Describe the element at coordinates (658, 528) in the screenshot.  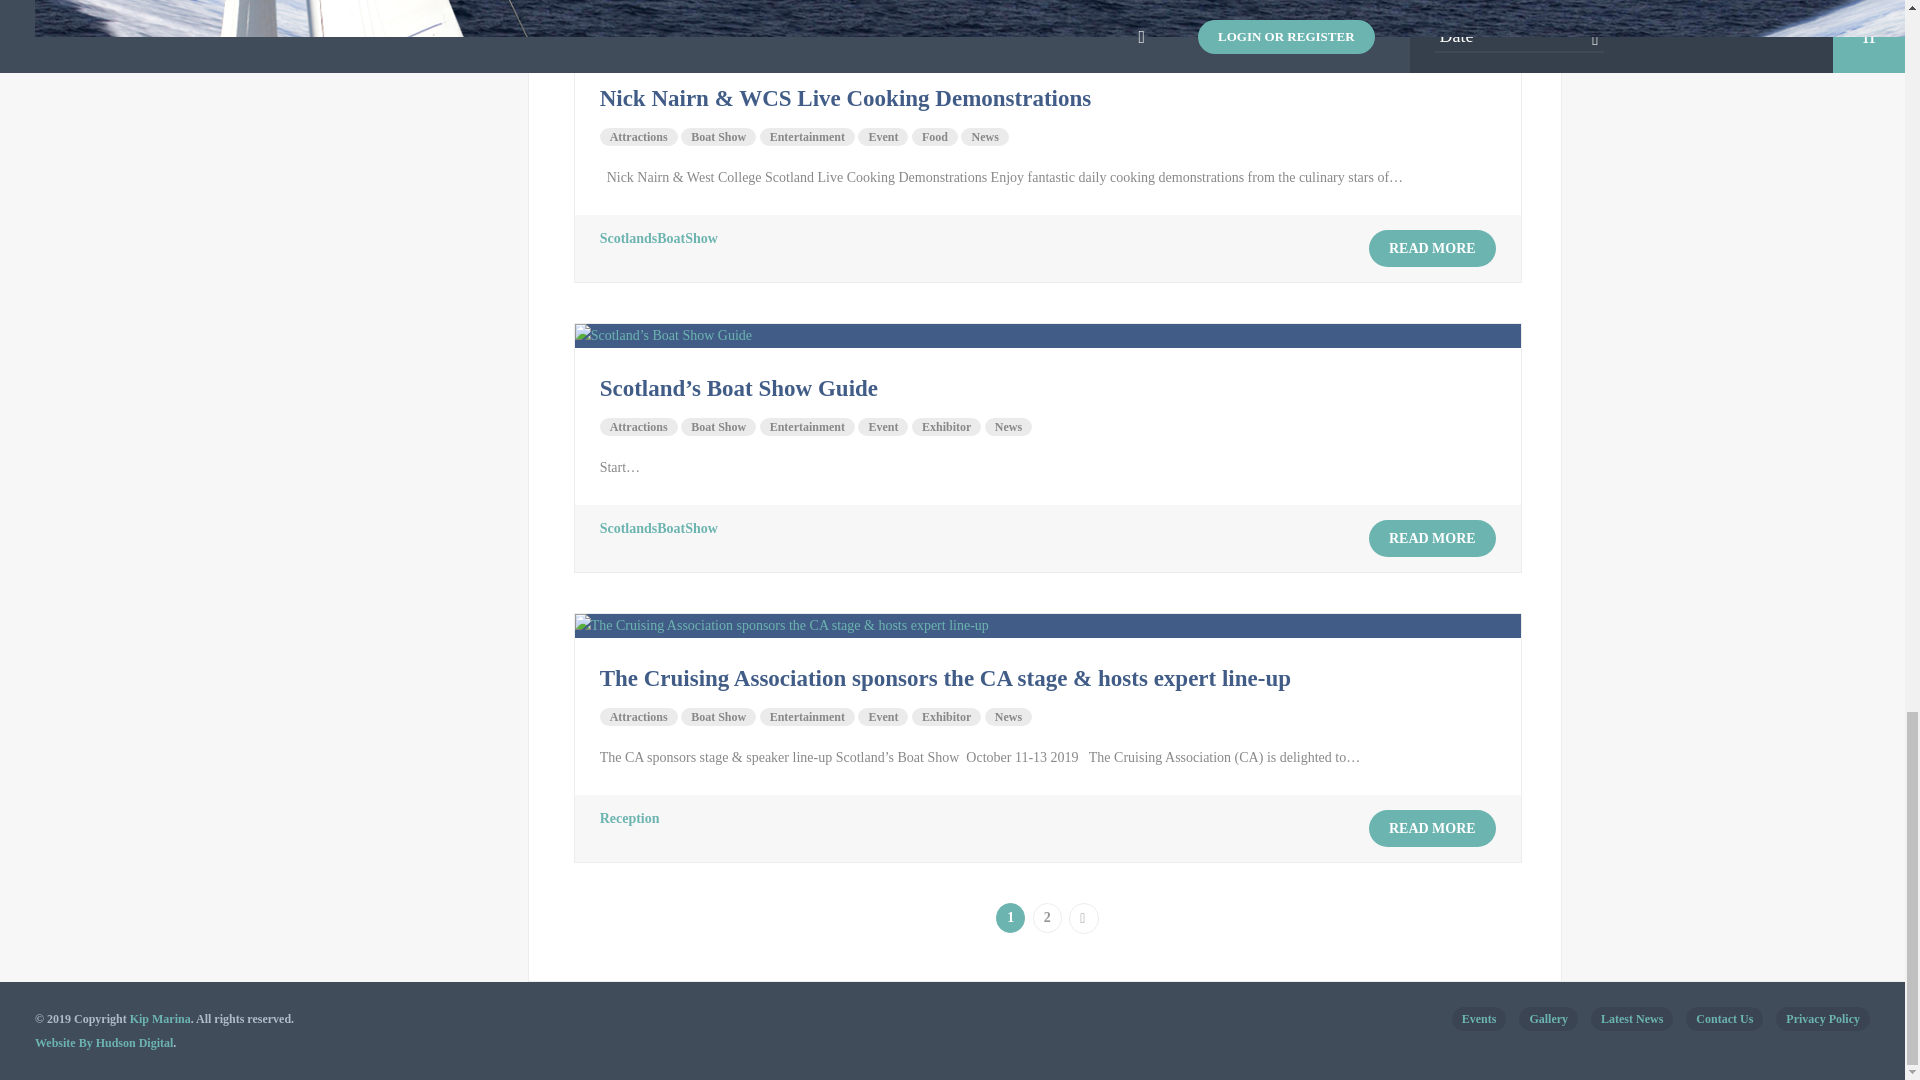
I see `View all posts by ScotlandsBoatShow` at that location.